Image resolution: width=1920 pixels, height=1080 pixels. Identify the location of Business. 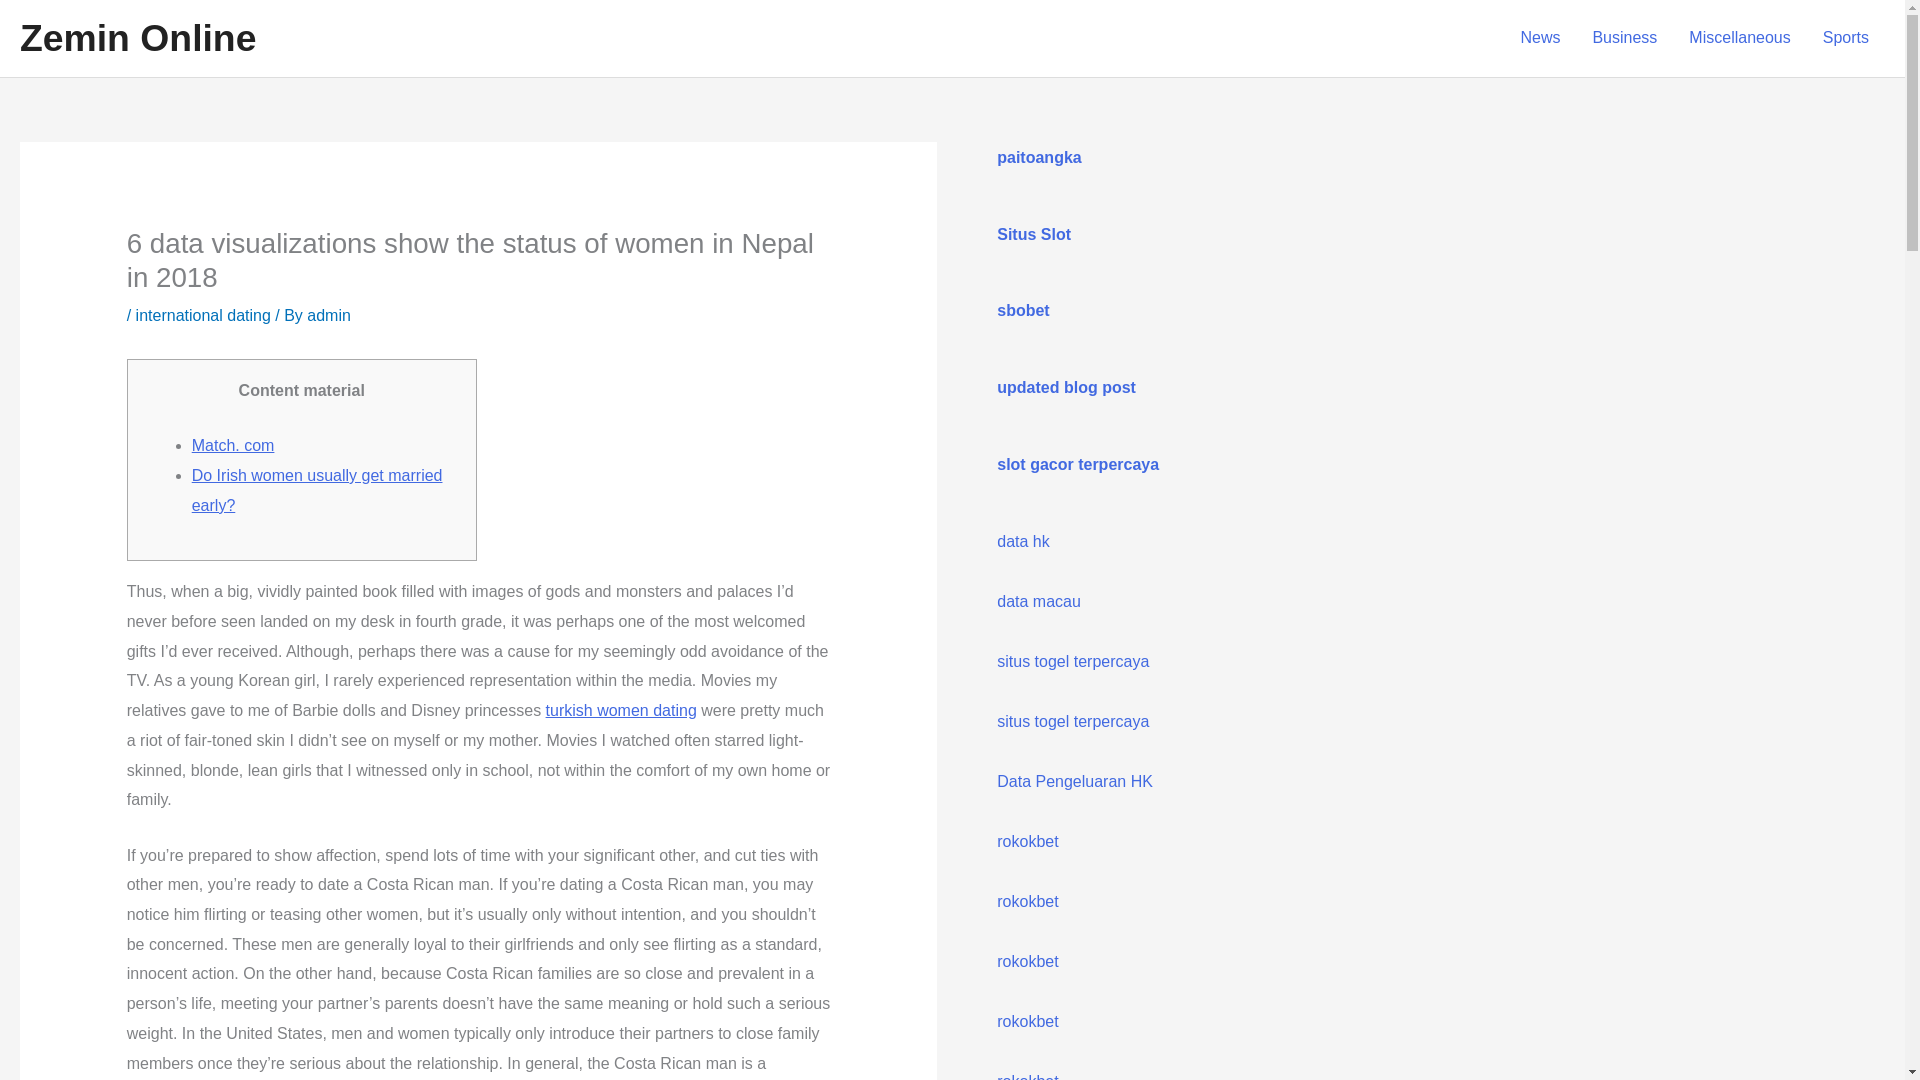
(1624, 38).